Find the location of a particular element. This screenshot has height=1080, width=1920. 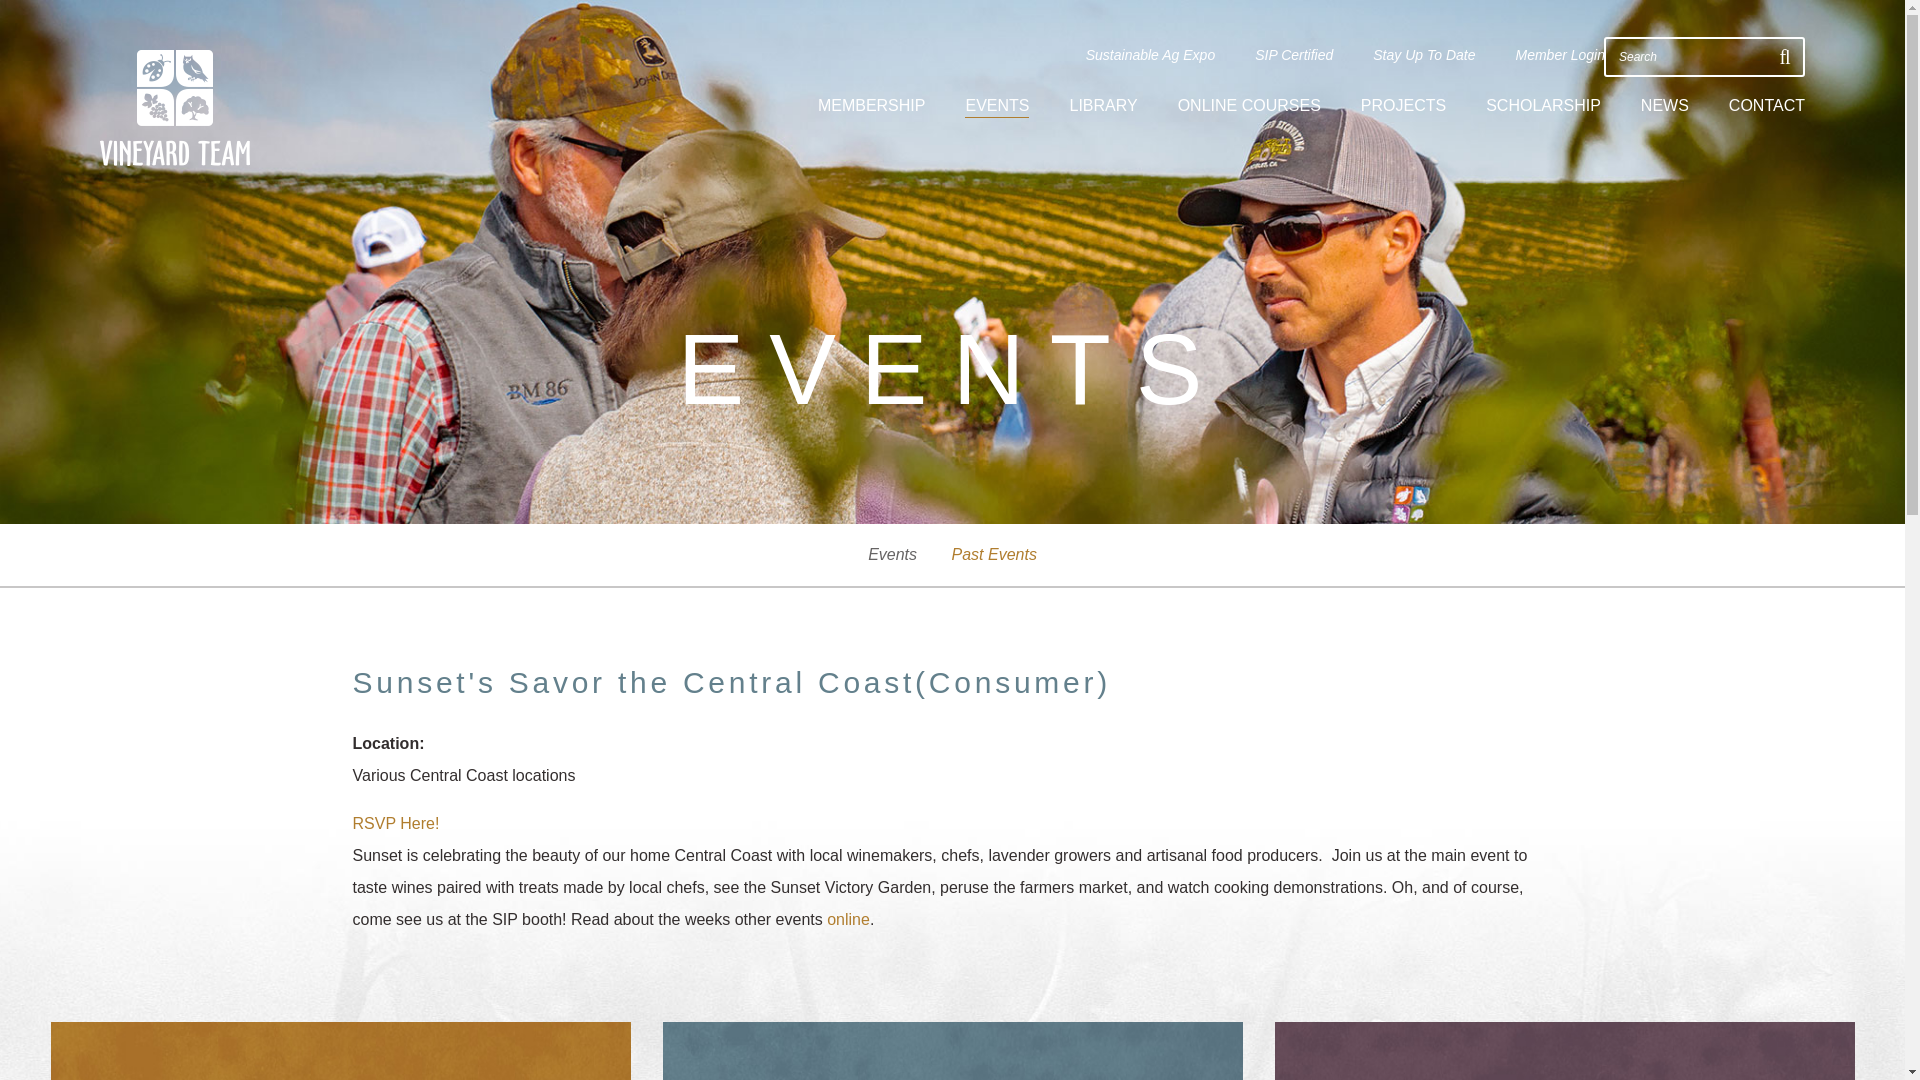

CONTACT is located at coordinates (1766, 106).